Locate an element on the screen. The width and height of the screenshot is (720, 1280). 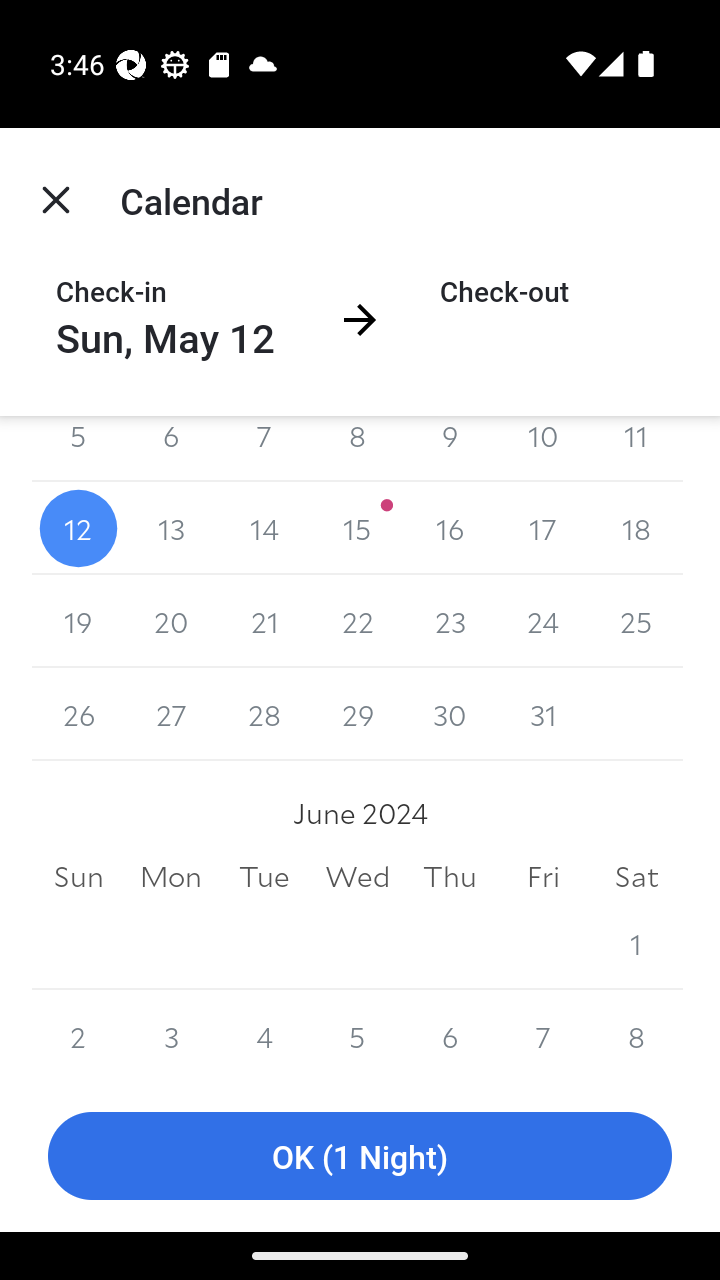
24 24 May 2024 is located at coordinates (542, 621).